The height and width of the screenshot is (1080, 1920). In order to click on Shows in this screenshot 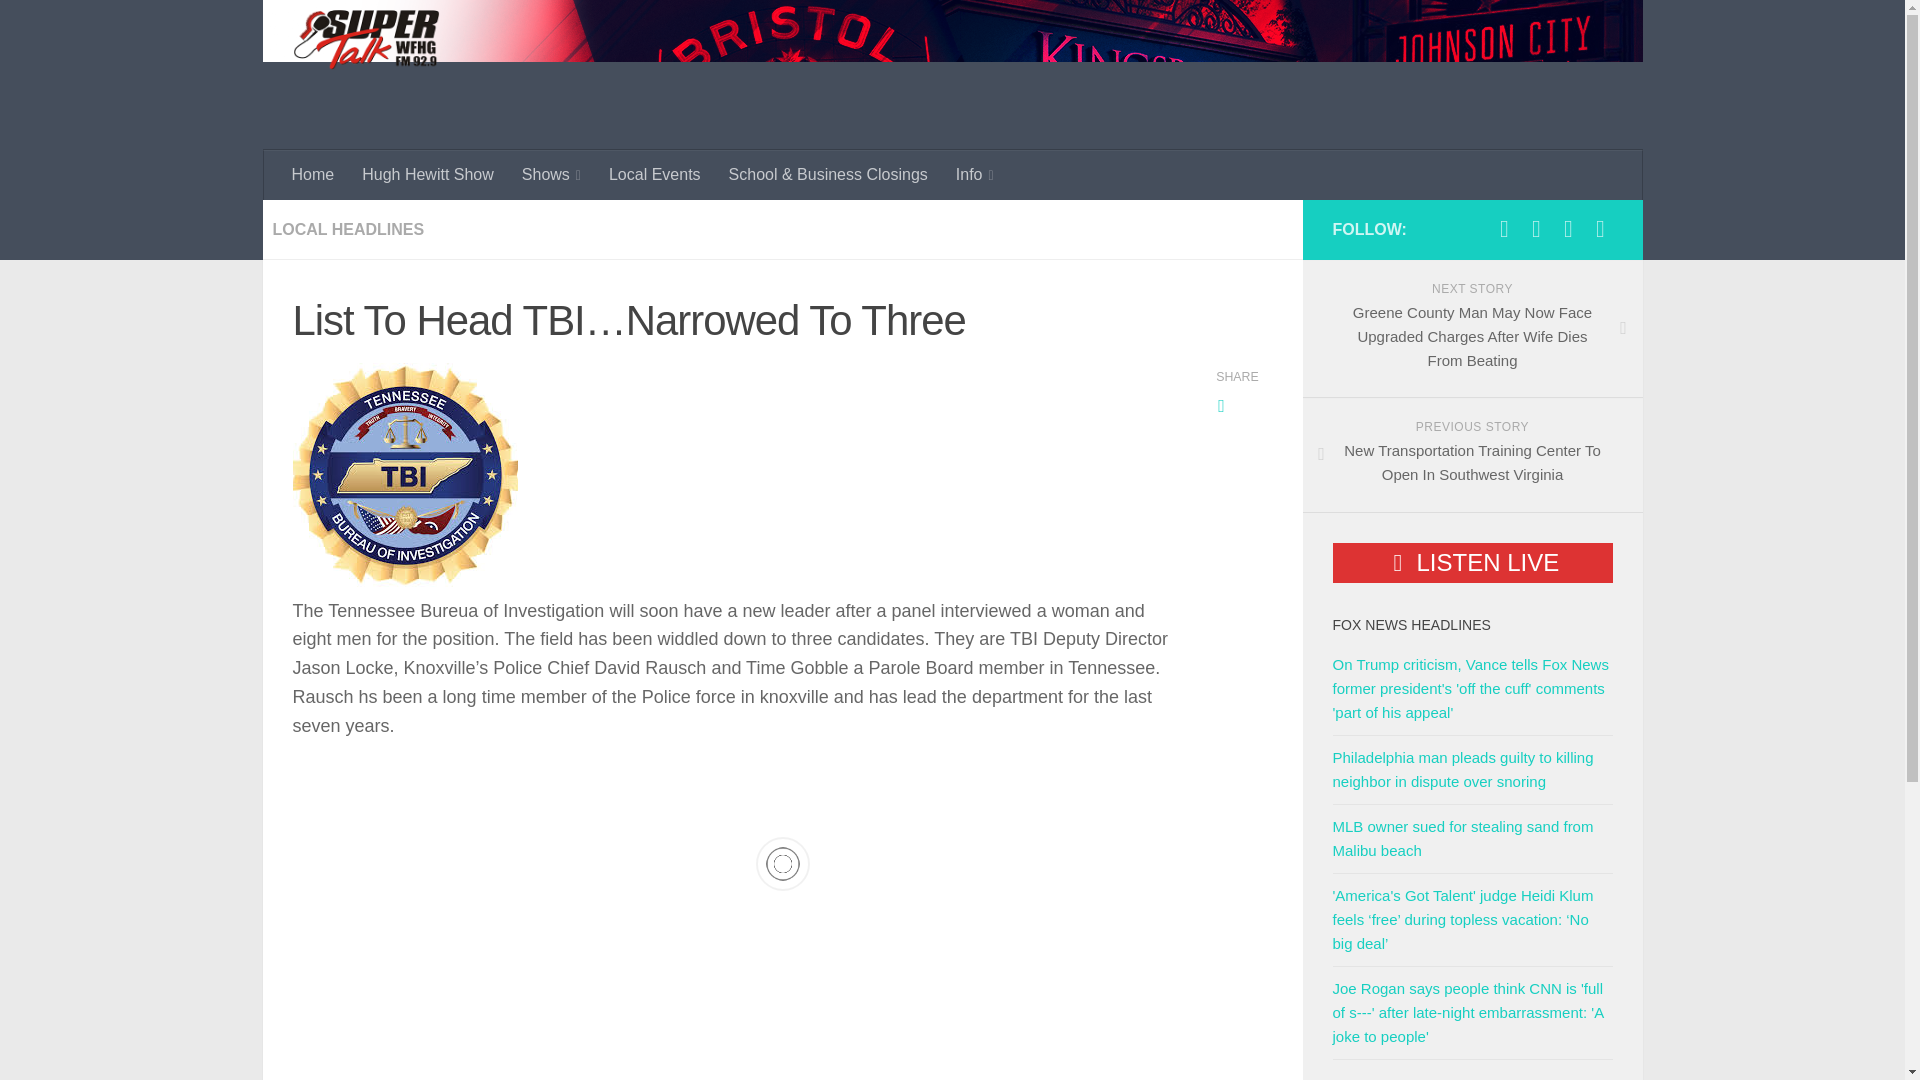, I will do `click(552, 174)`.